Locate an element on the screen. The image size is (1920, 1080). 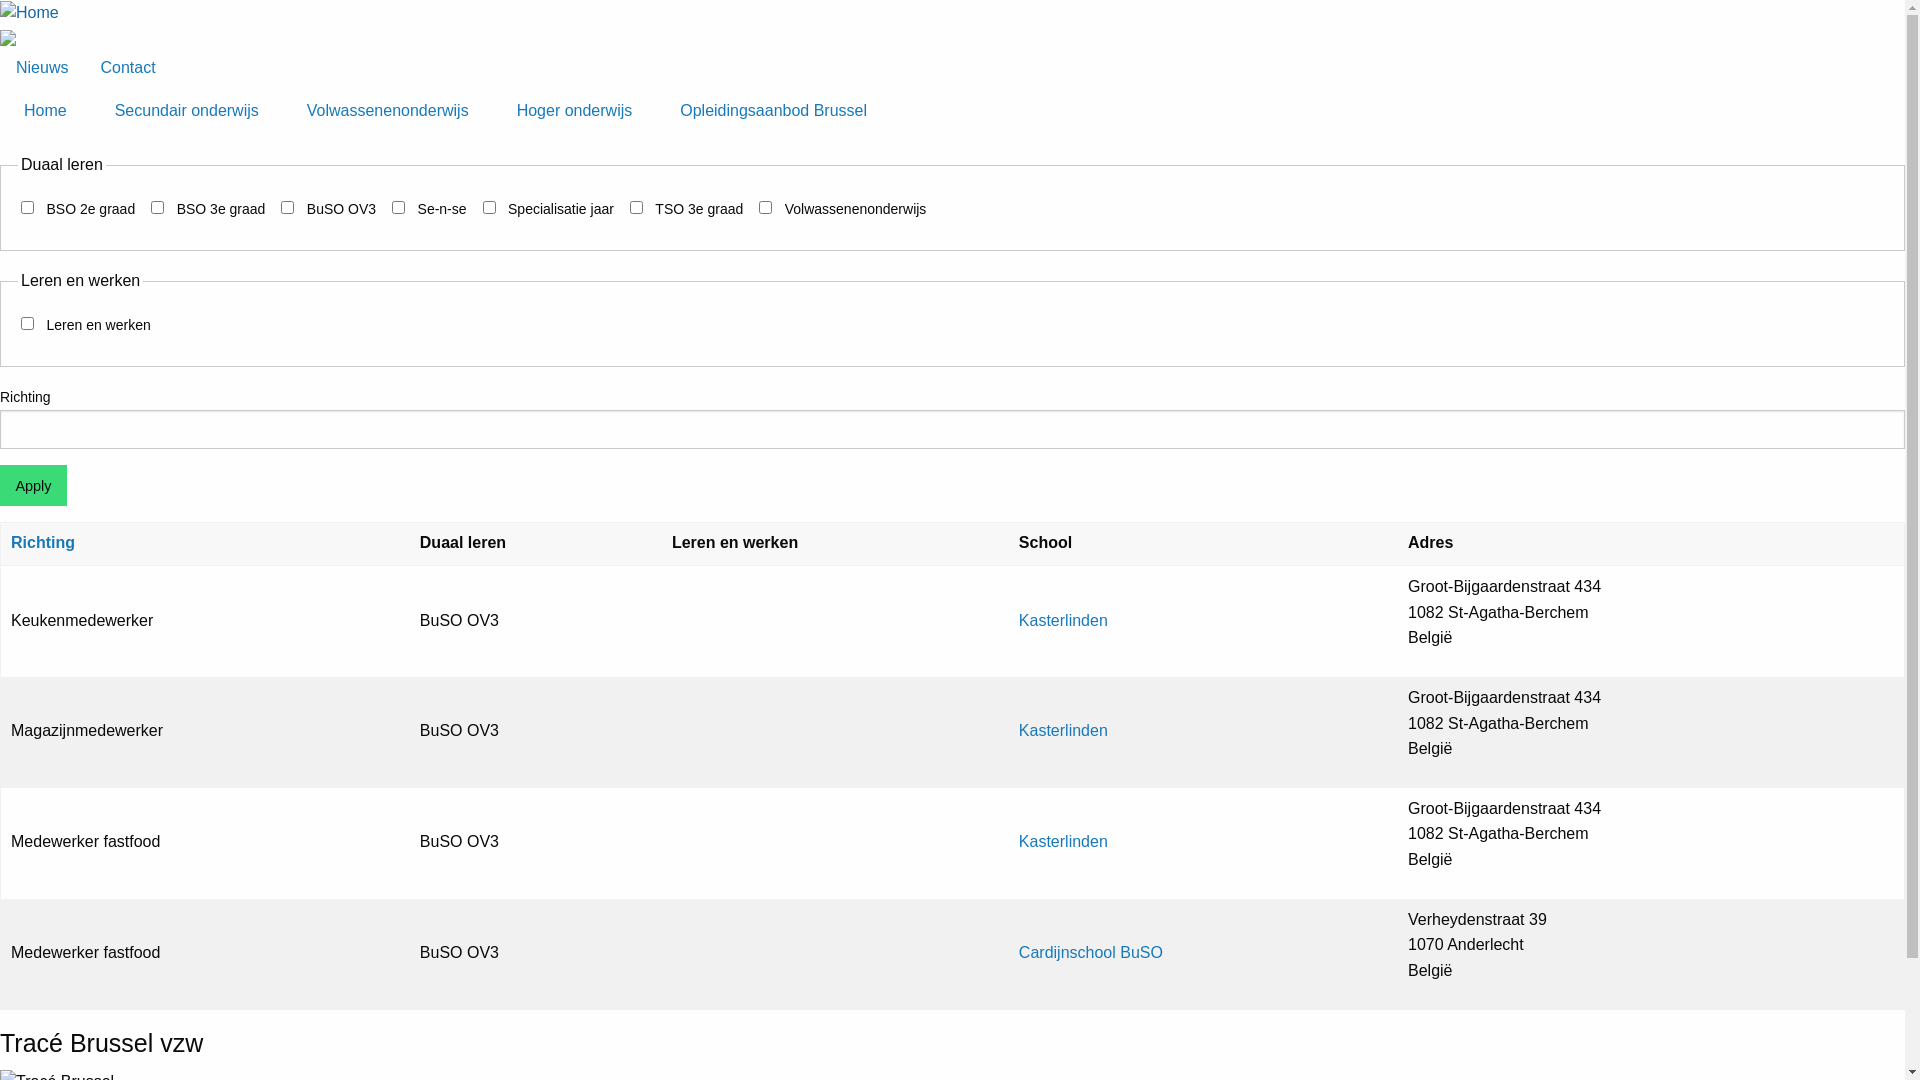
Nieuws is located at coordinates (42, 68).